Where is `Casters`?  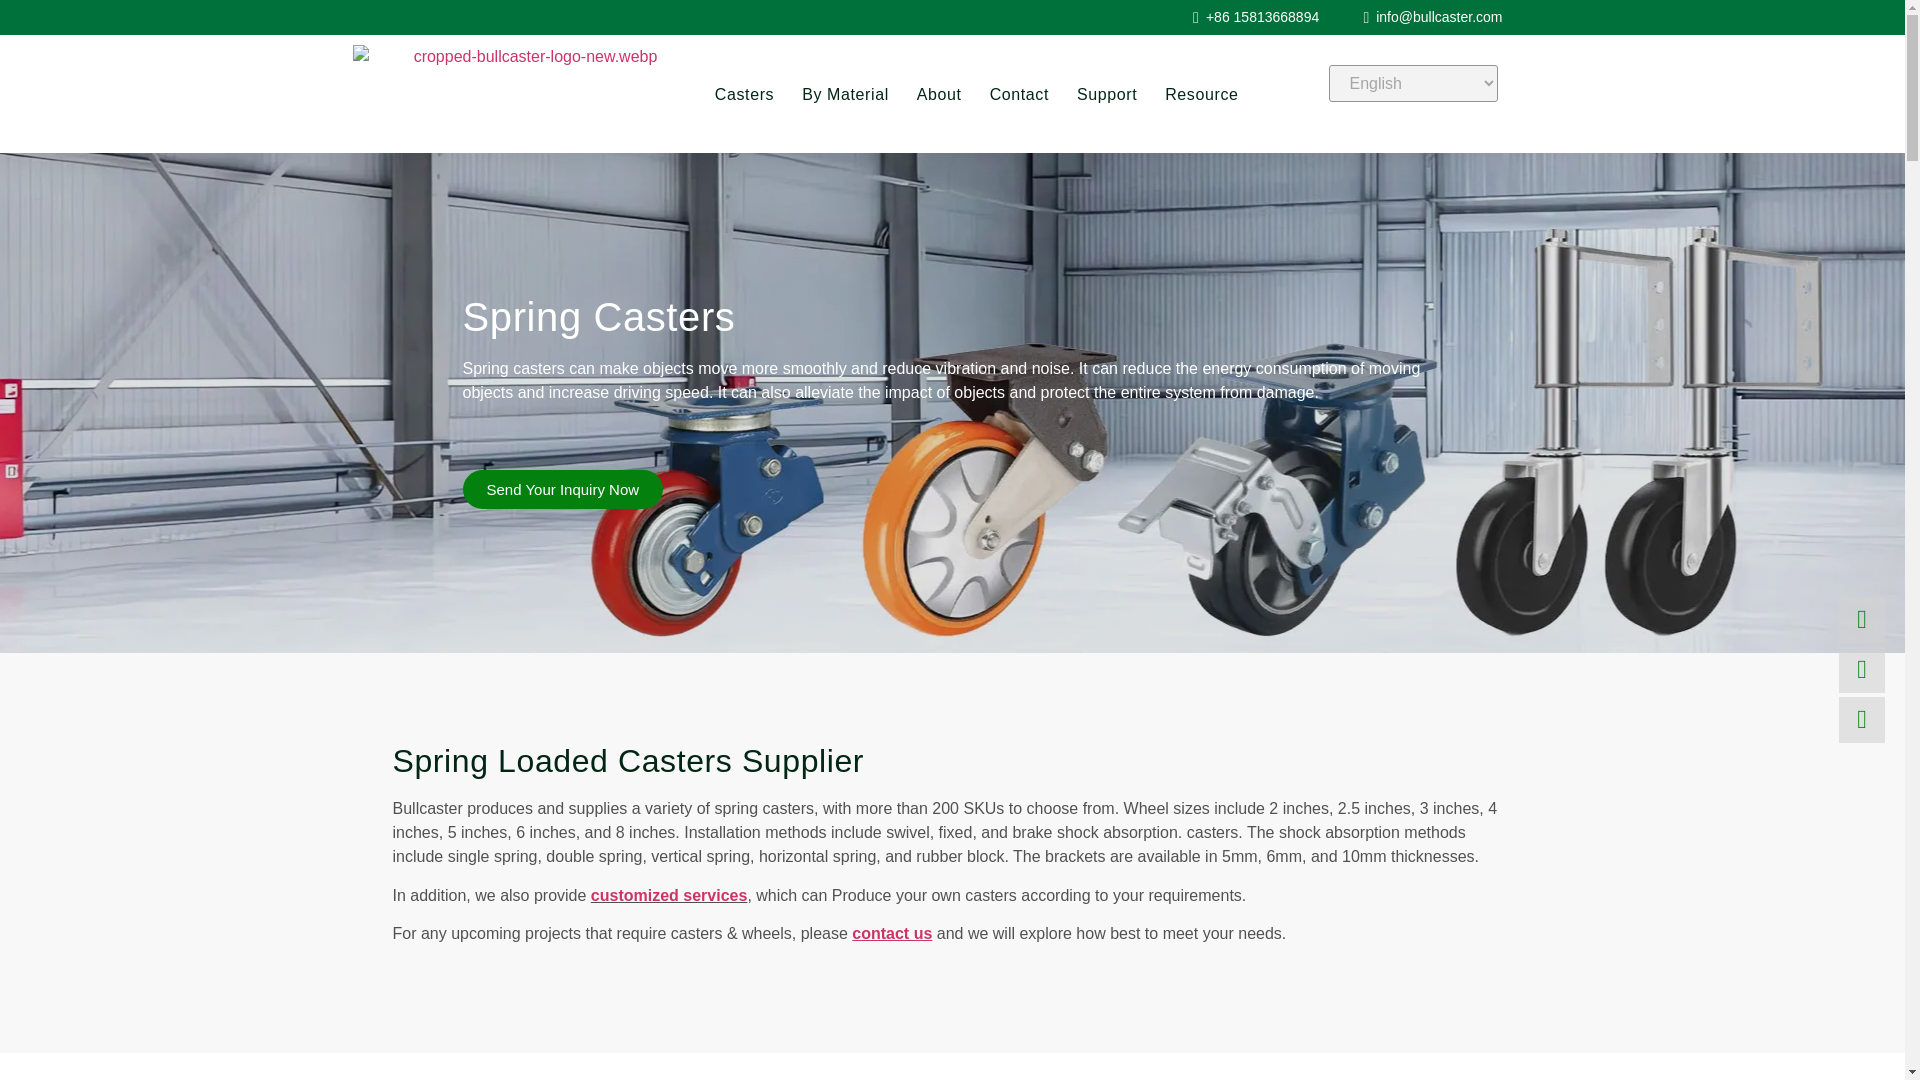
Casters is located at coordinates (744, 94).